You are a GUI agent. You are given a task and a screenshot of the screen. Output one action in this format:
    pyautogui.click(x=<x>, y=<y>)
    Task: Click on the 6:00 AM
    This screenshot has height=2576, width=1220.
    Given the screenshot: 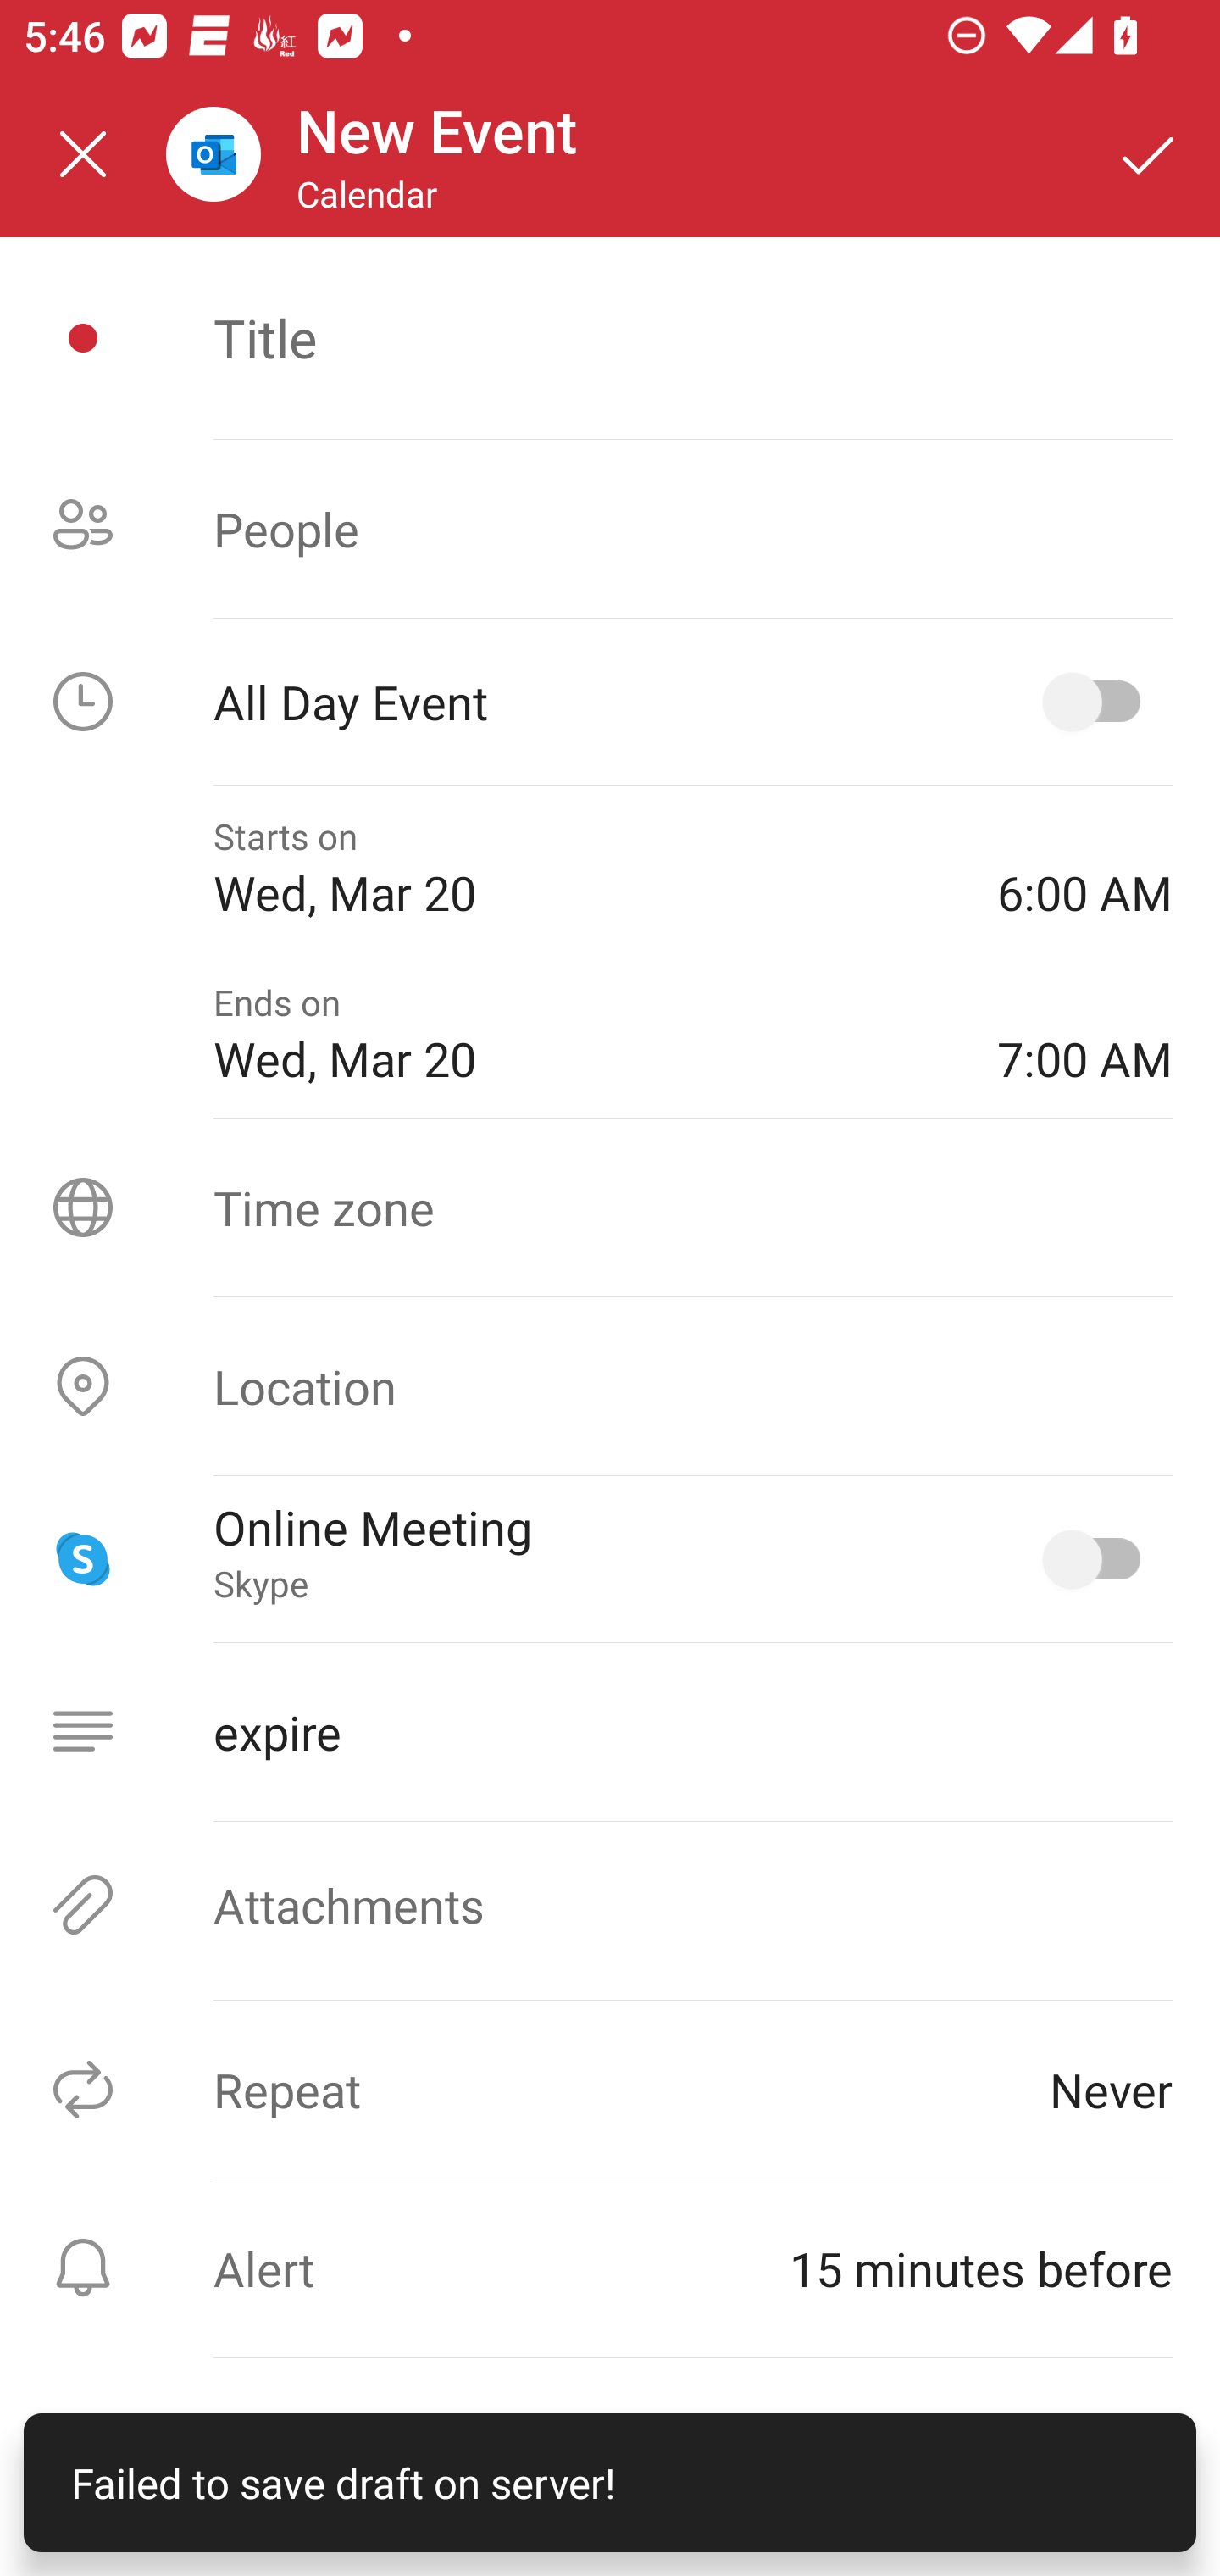 What is the action you would take?
    pyautogui.click(x=1084, y=868)
    